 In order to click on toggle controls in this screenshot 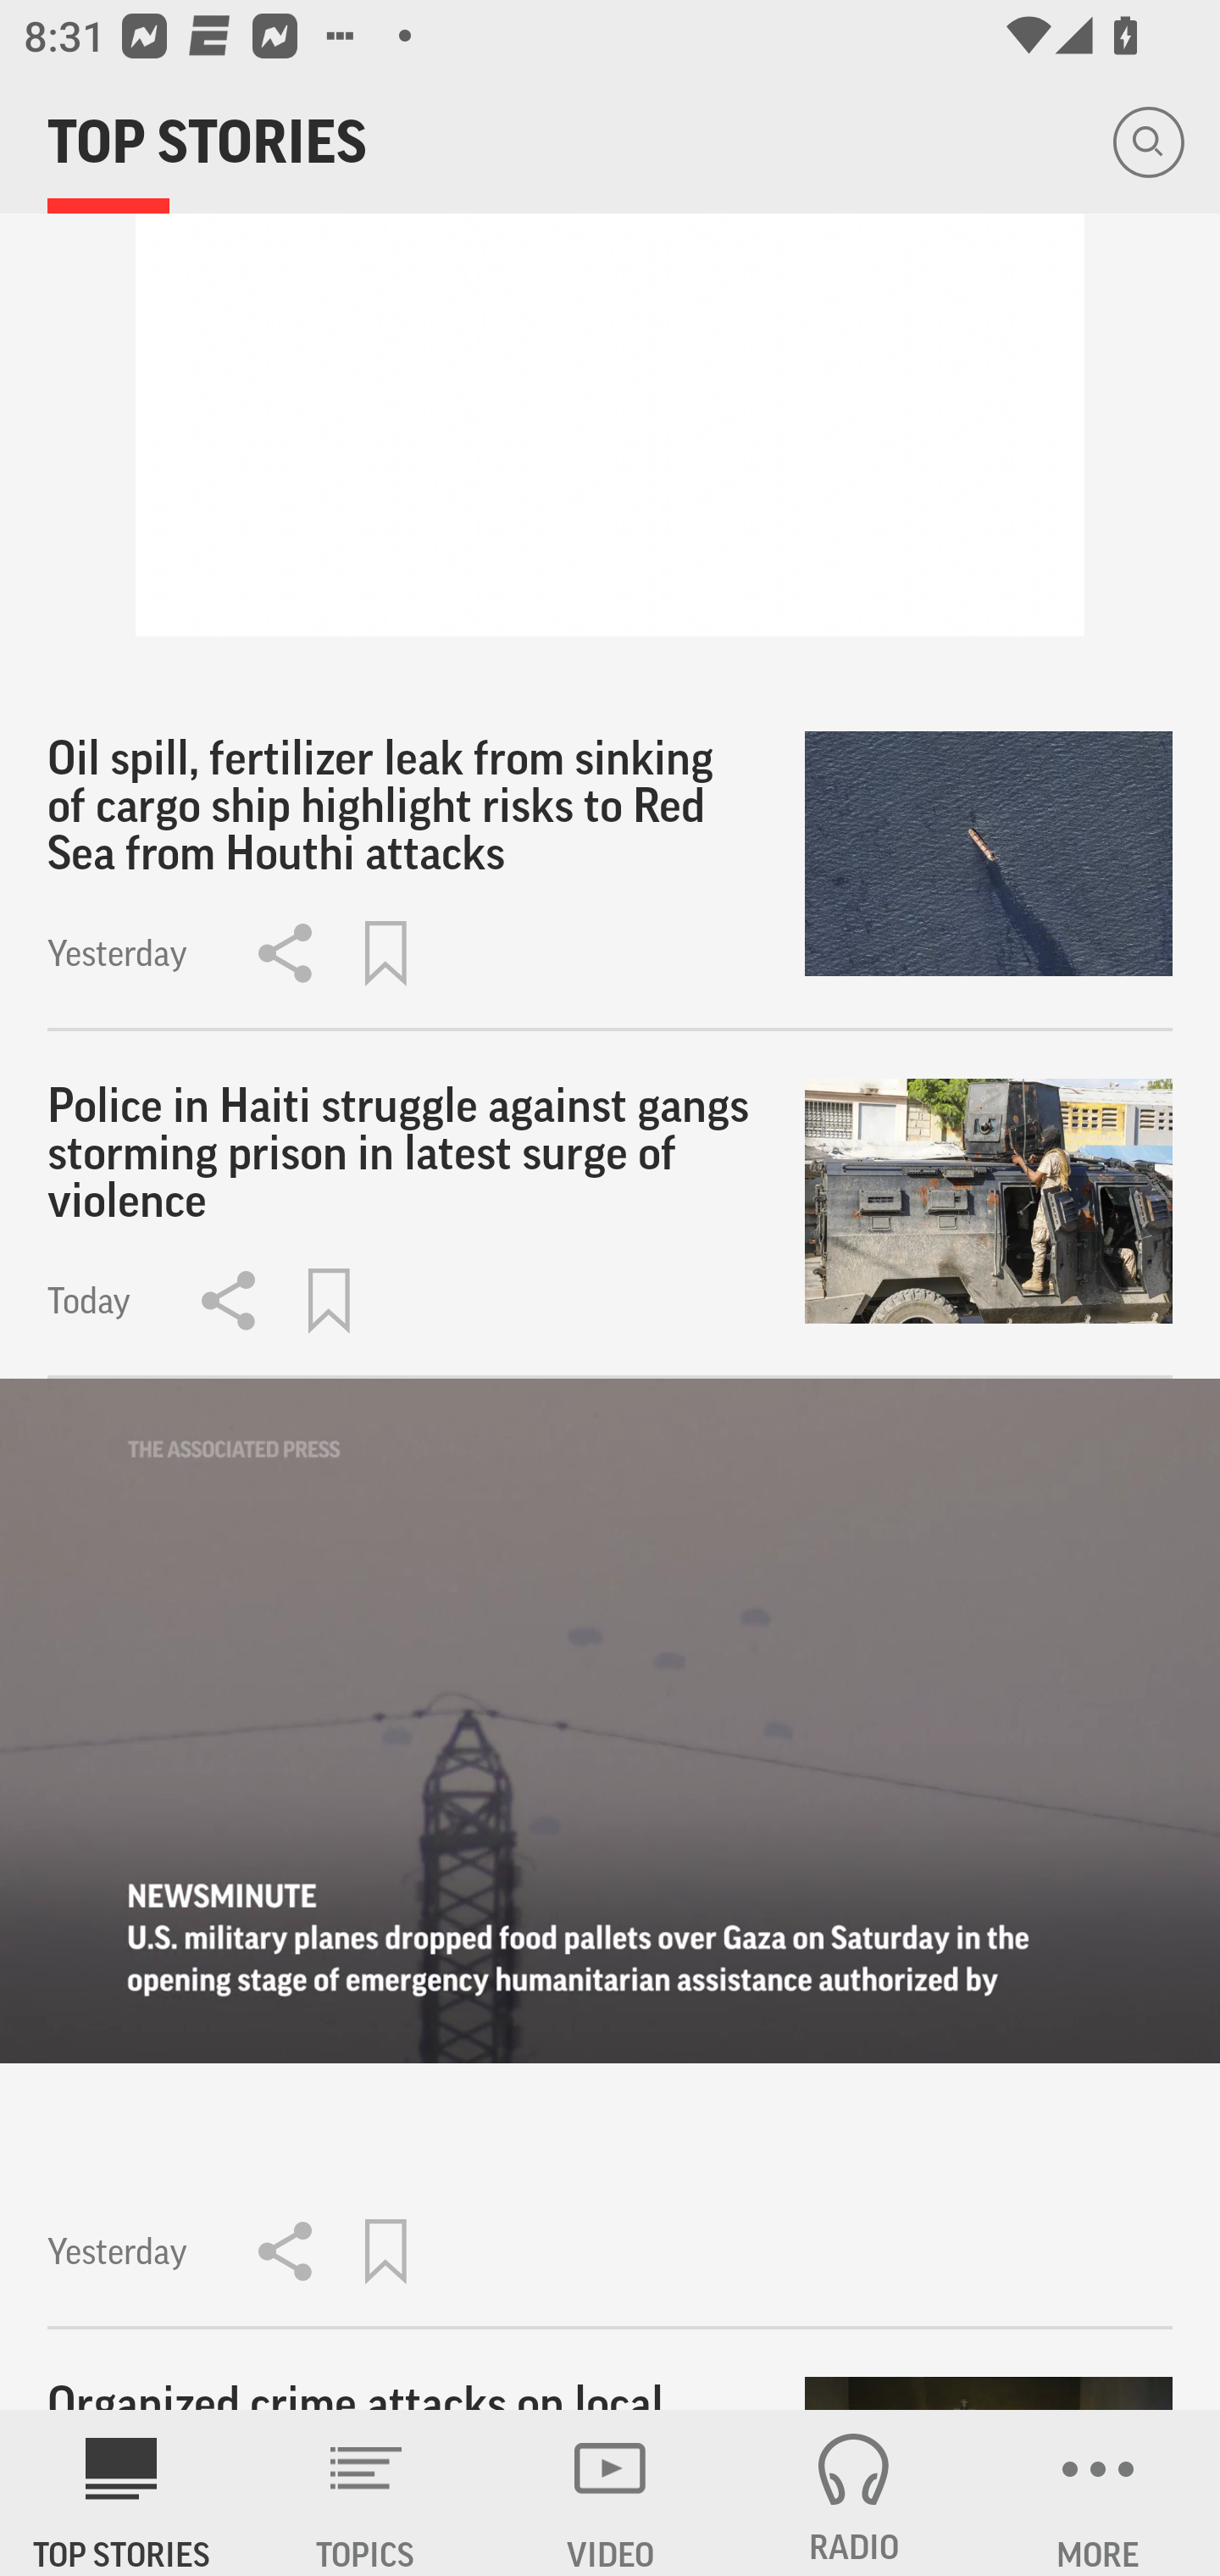, I will do `click(610, 1720)`.